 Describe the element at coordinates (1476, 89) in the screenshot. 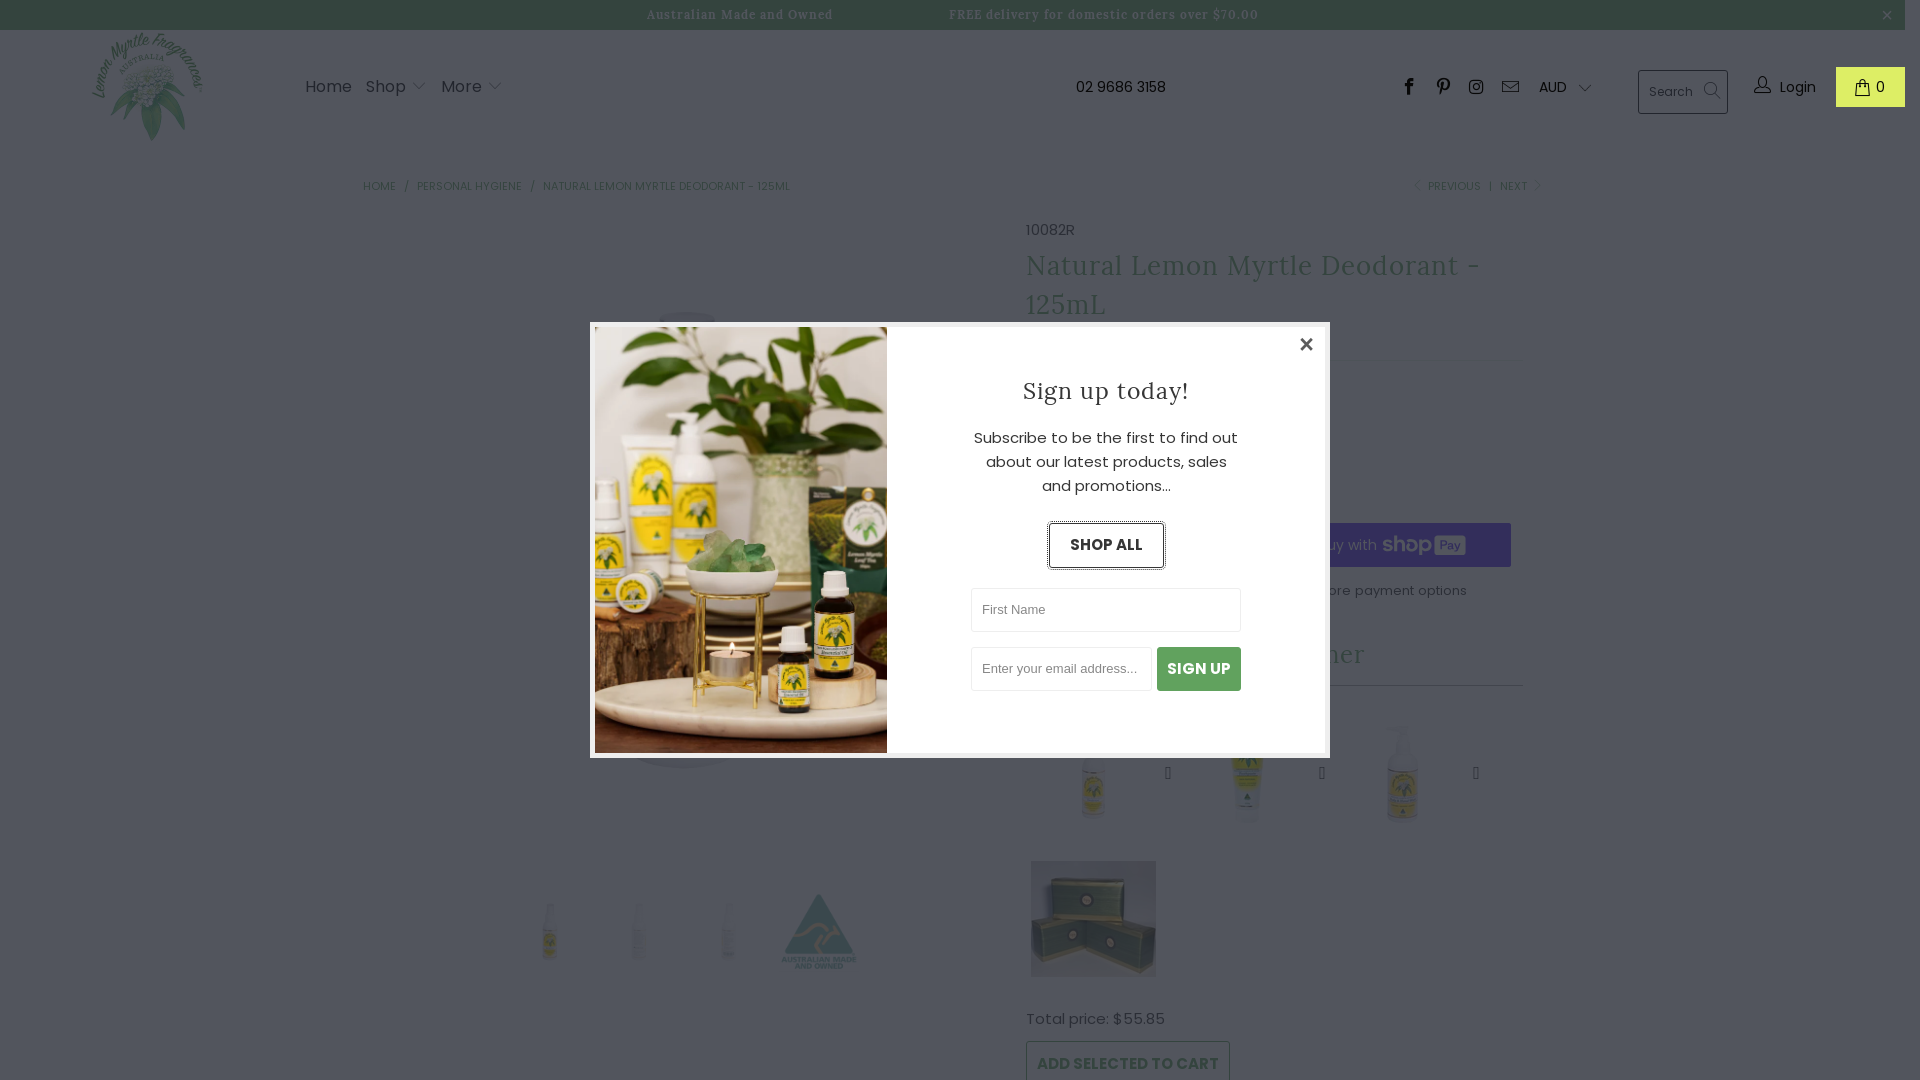

I see `Lemon Myrtle Fragrances on Instagram` at that location.